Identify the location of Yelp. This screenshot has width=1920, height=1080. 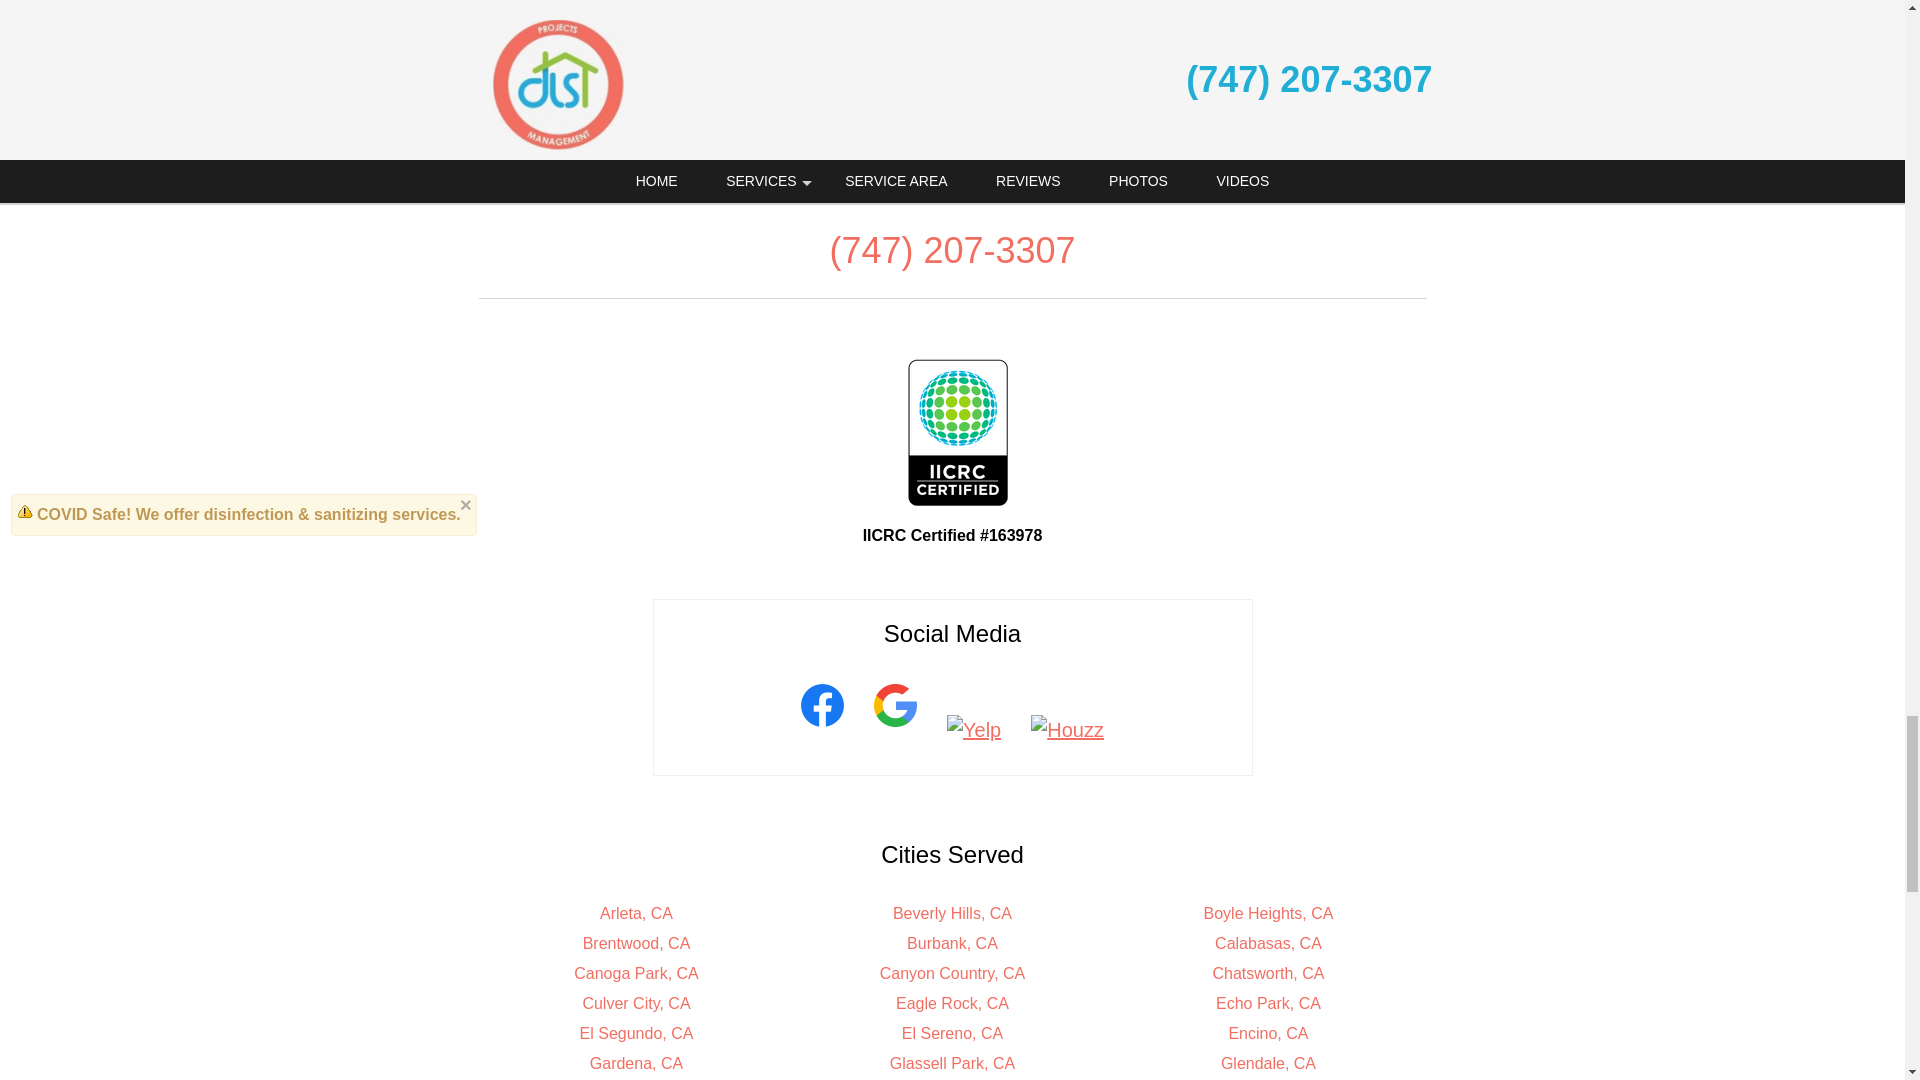
(973, 730).